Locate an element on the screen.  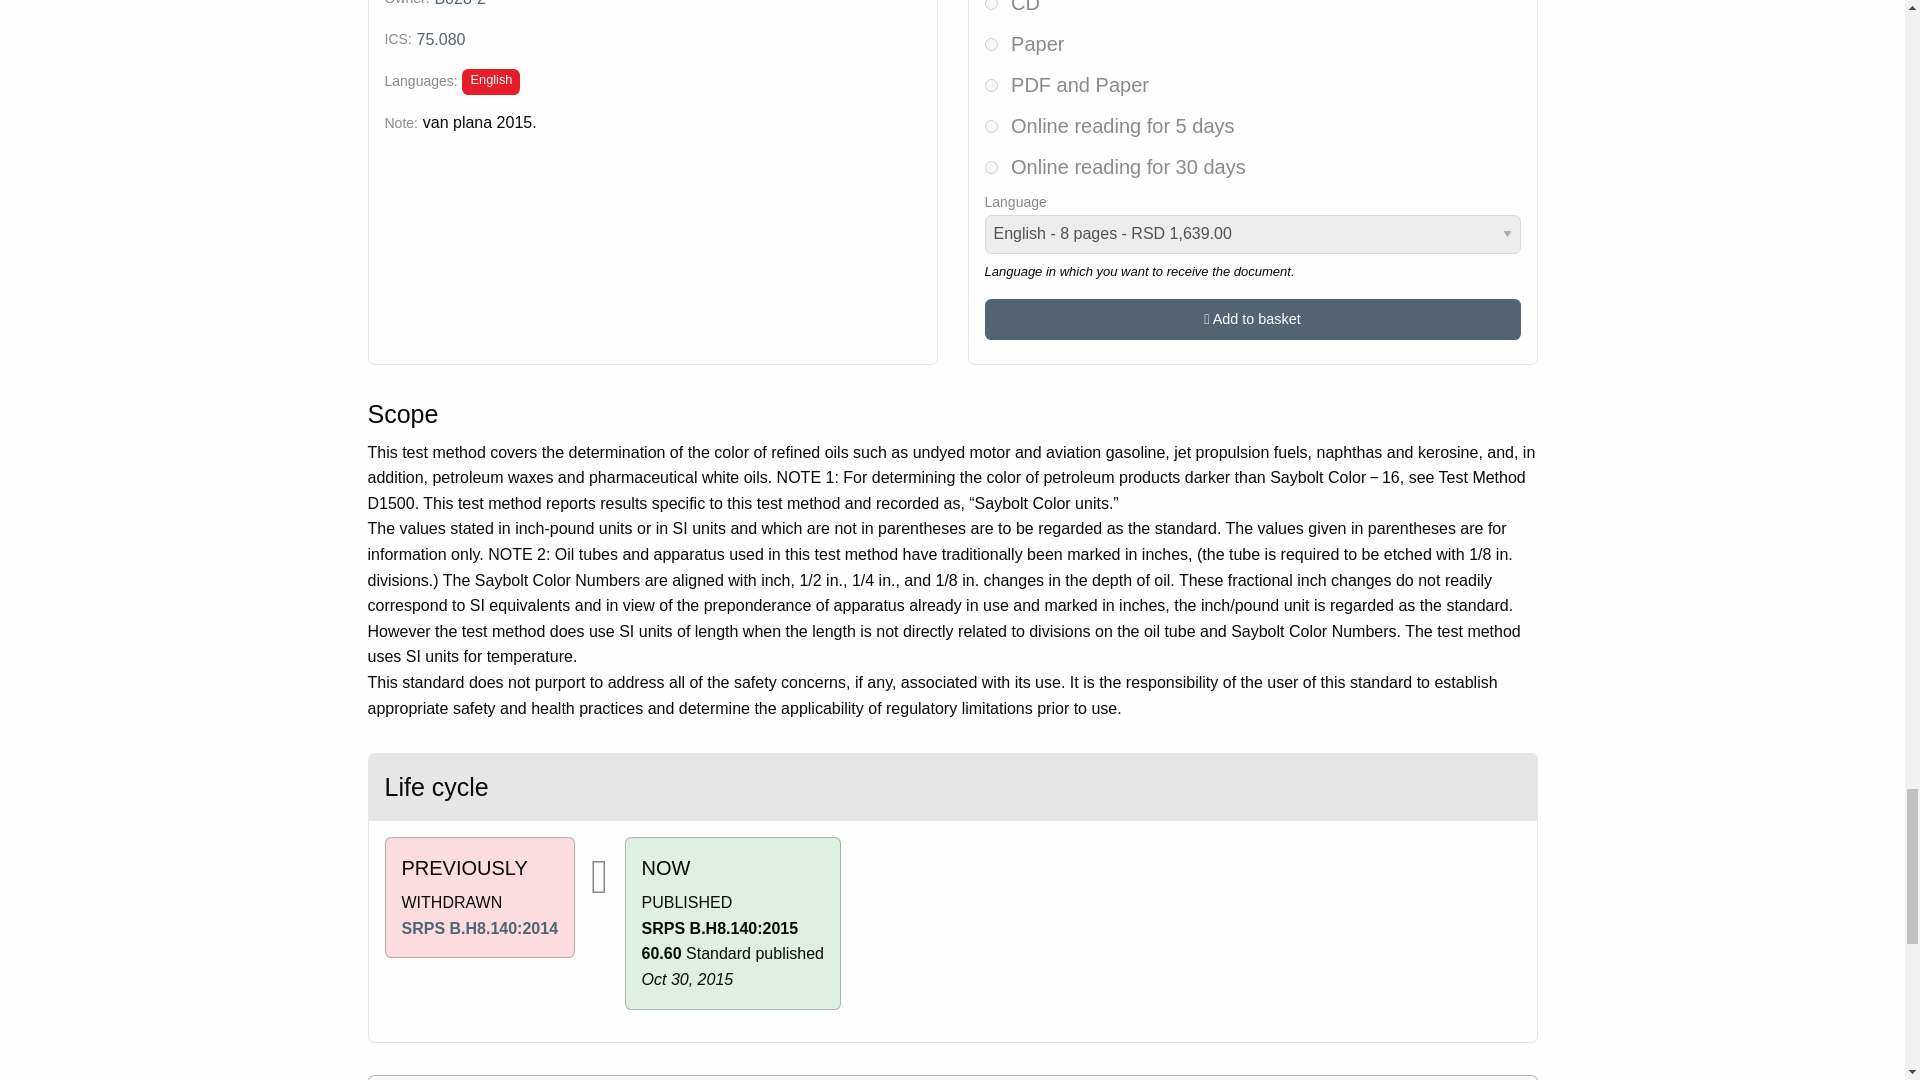
1269 is located at coordinates (990, 84).